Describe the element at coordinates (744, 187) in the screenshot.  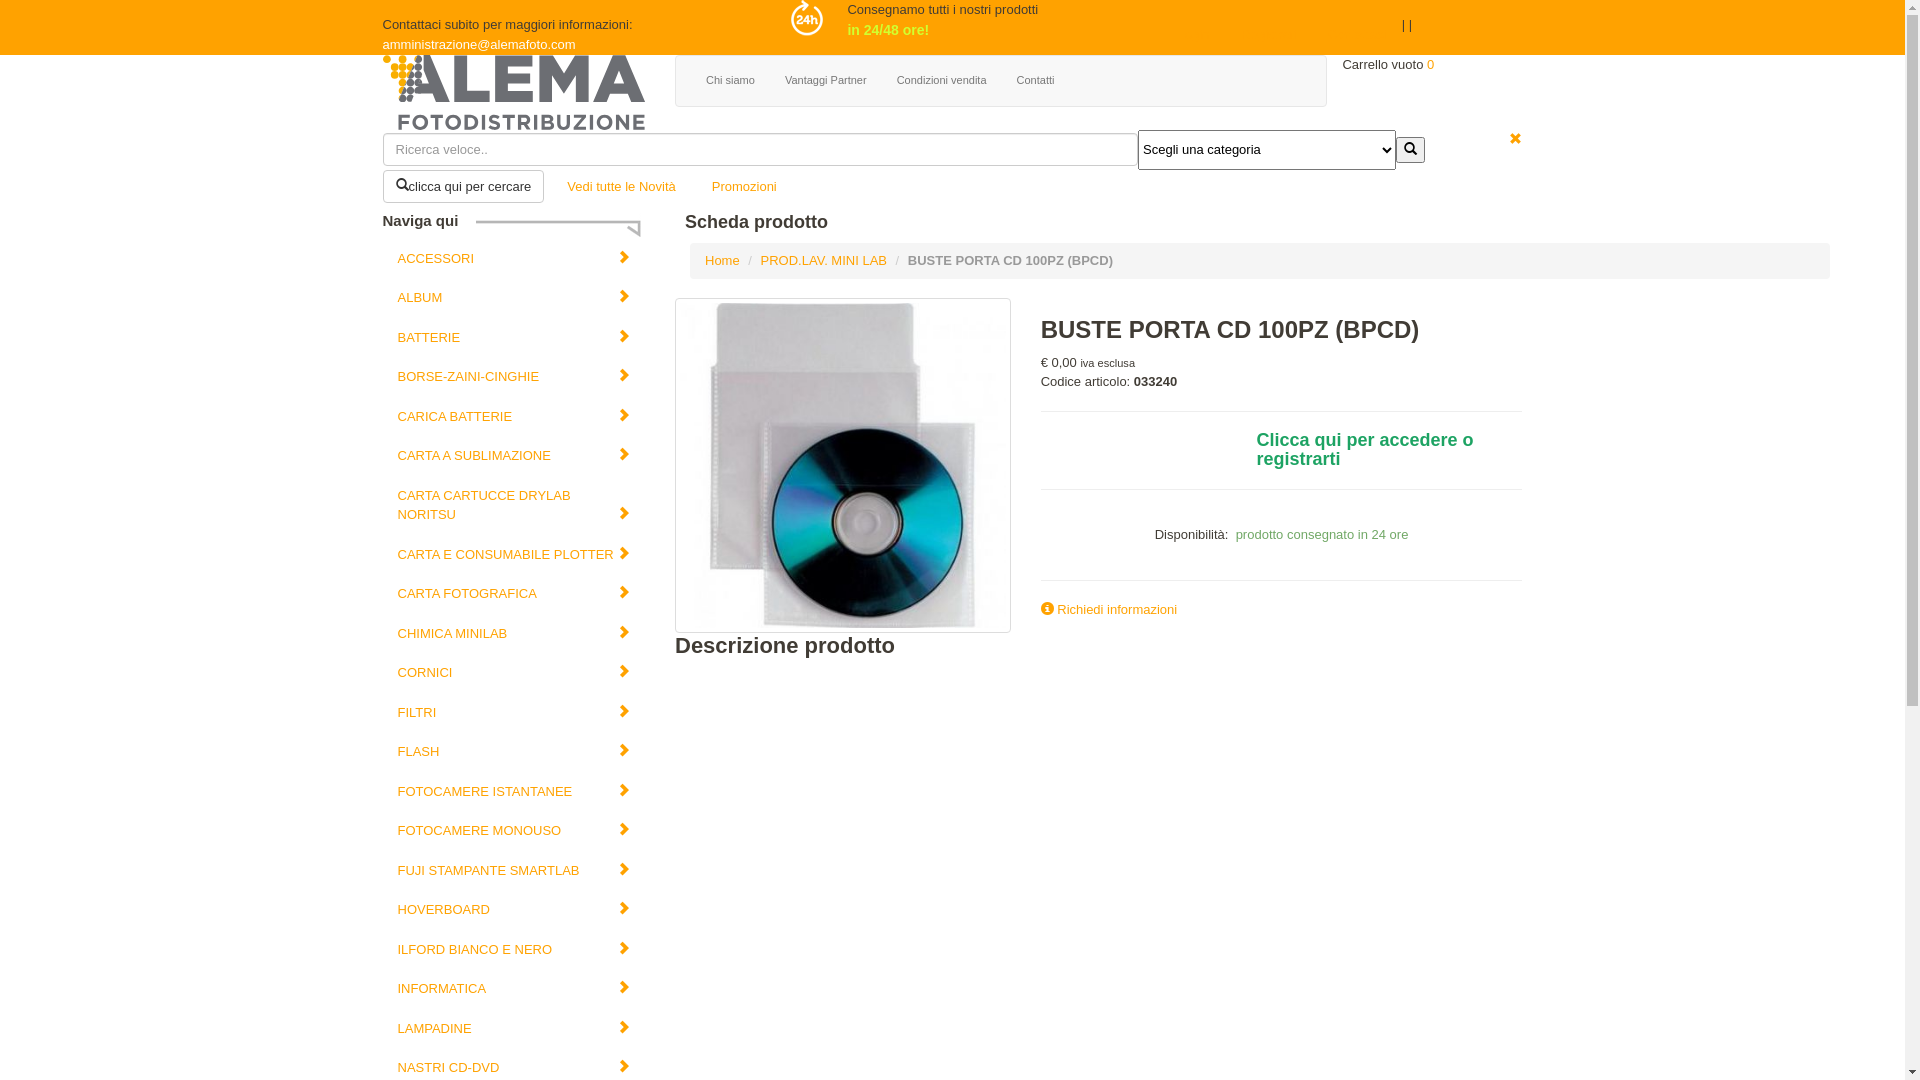
I see `Promozioni` at that location.